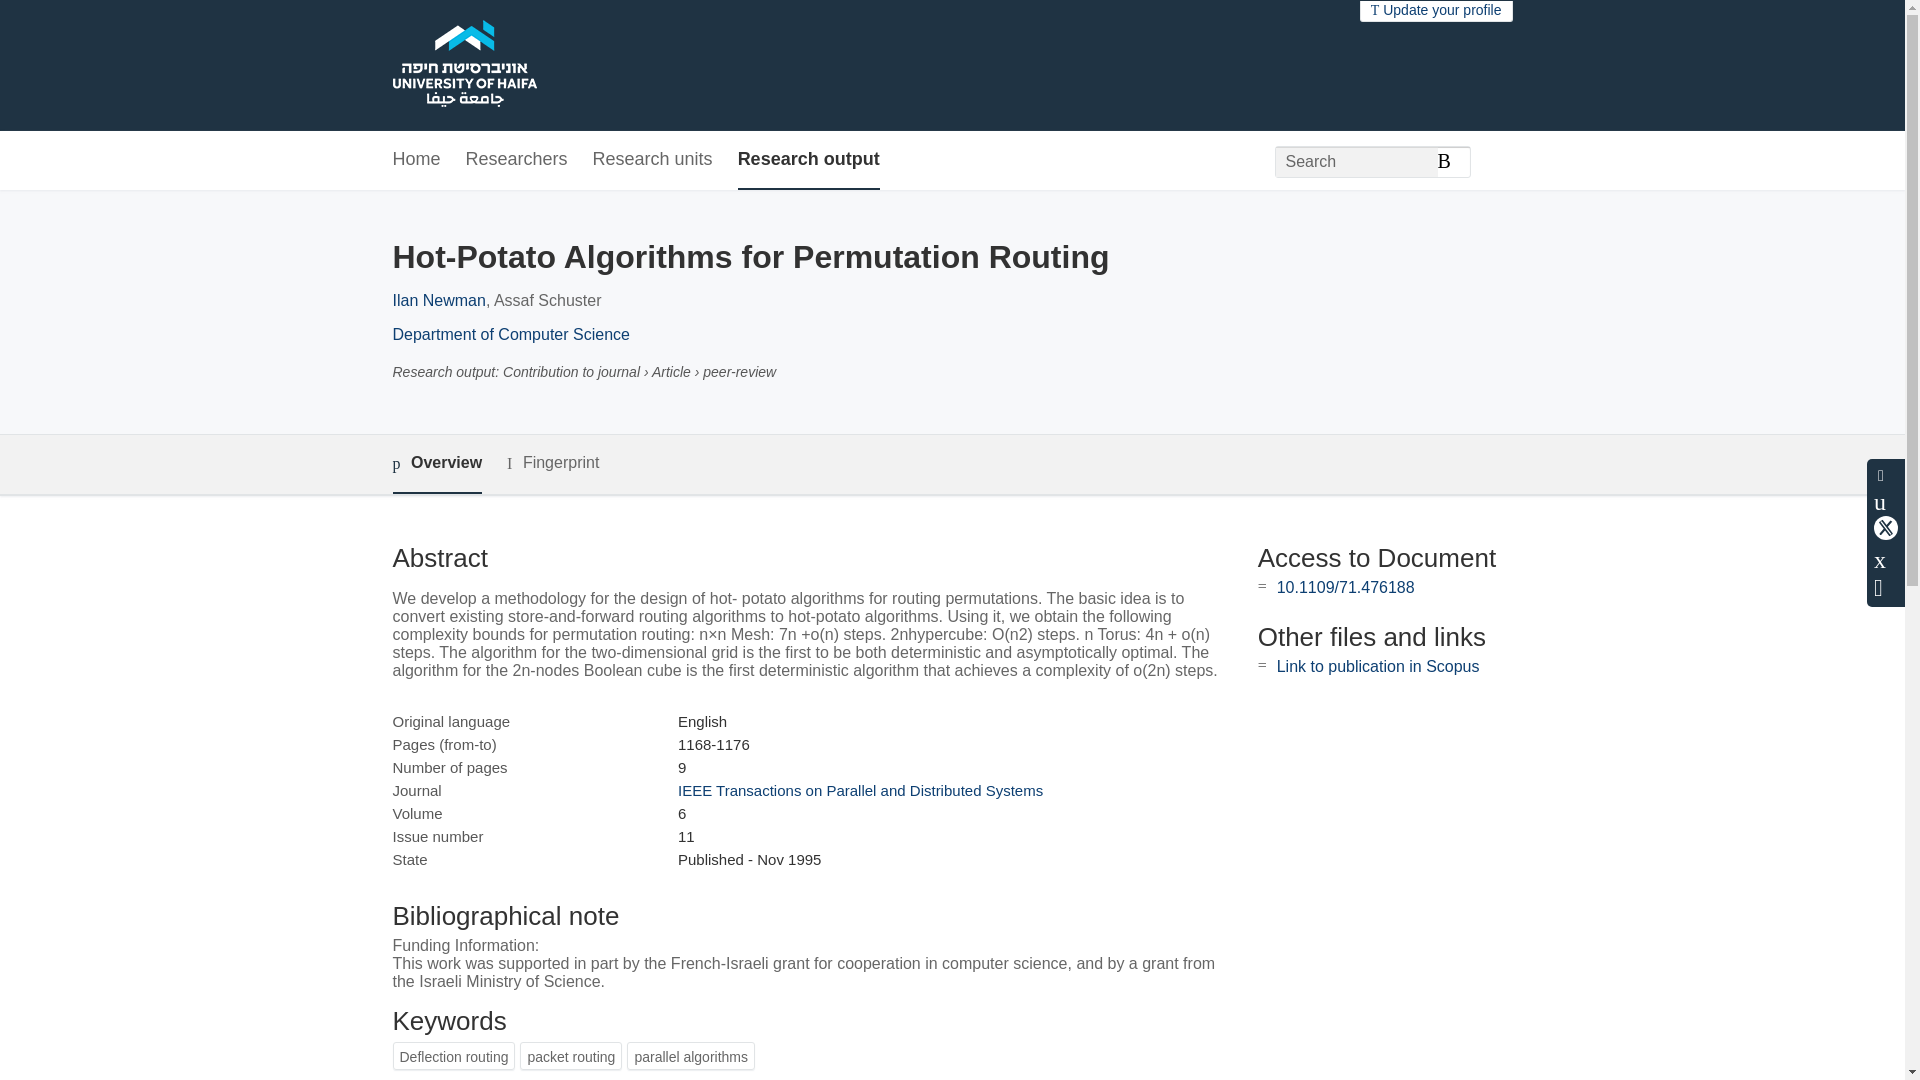 This screenshot has height=1080, width=1920. I want to click on Fingerprint, so click(552, 464).